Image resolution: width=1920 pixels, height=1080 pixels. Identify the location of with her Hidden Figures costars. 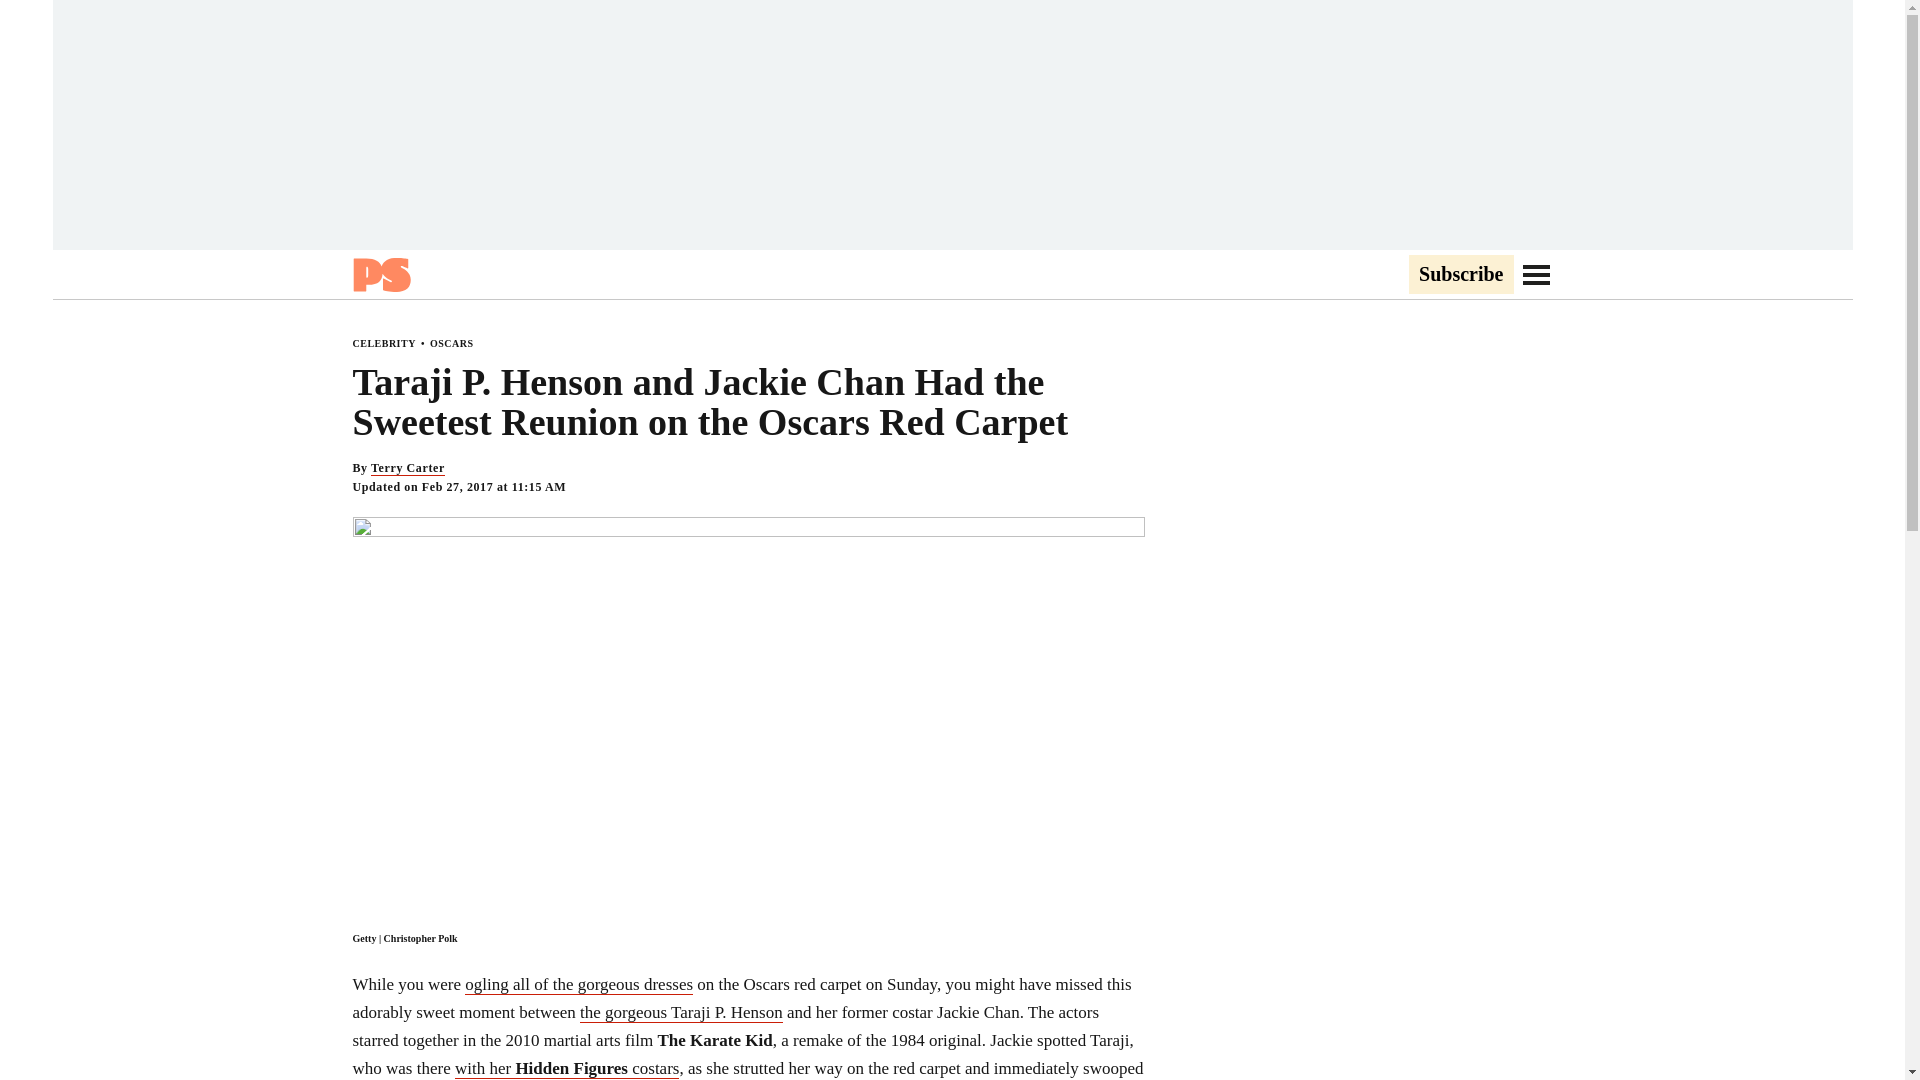
(567, 1068).